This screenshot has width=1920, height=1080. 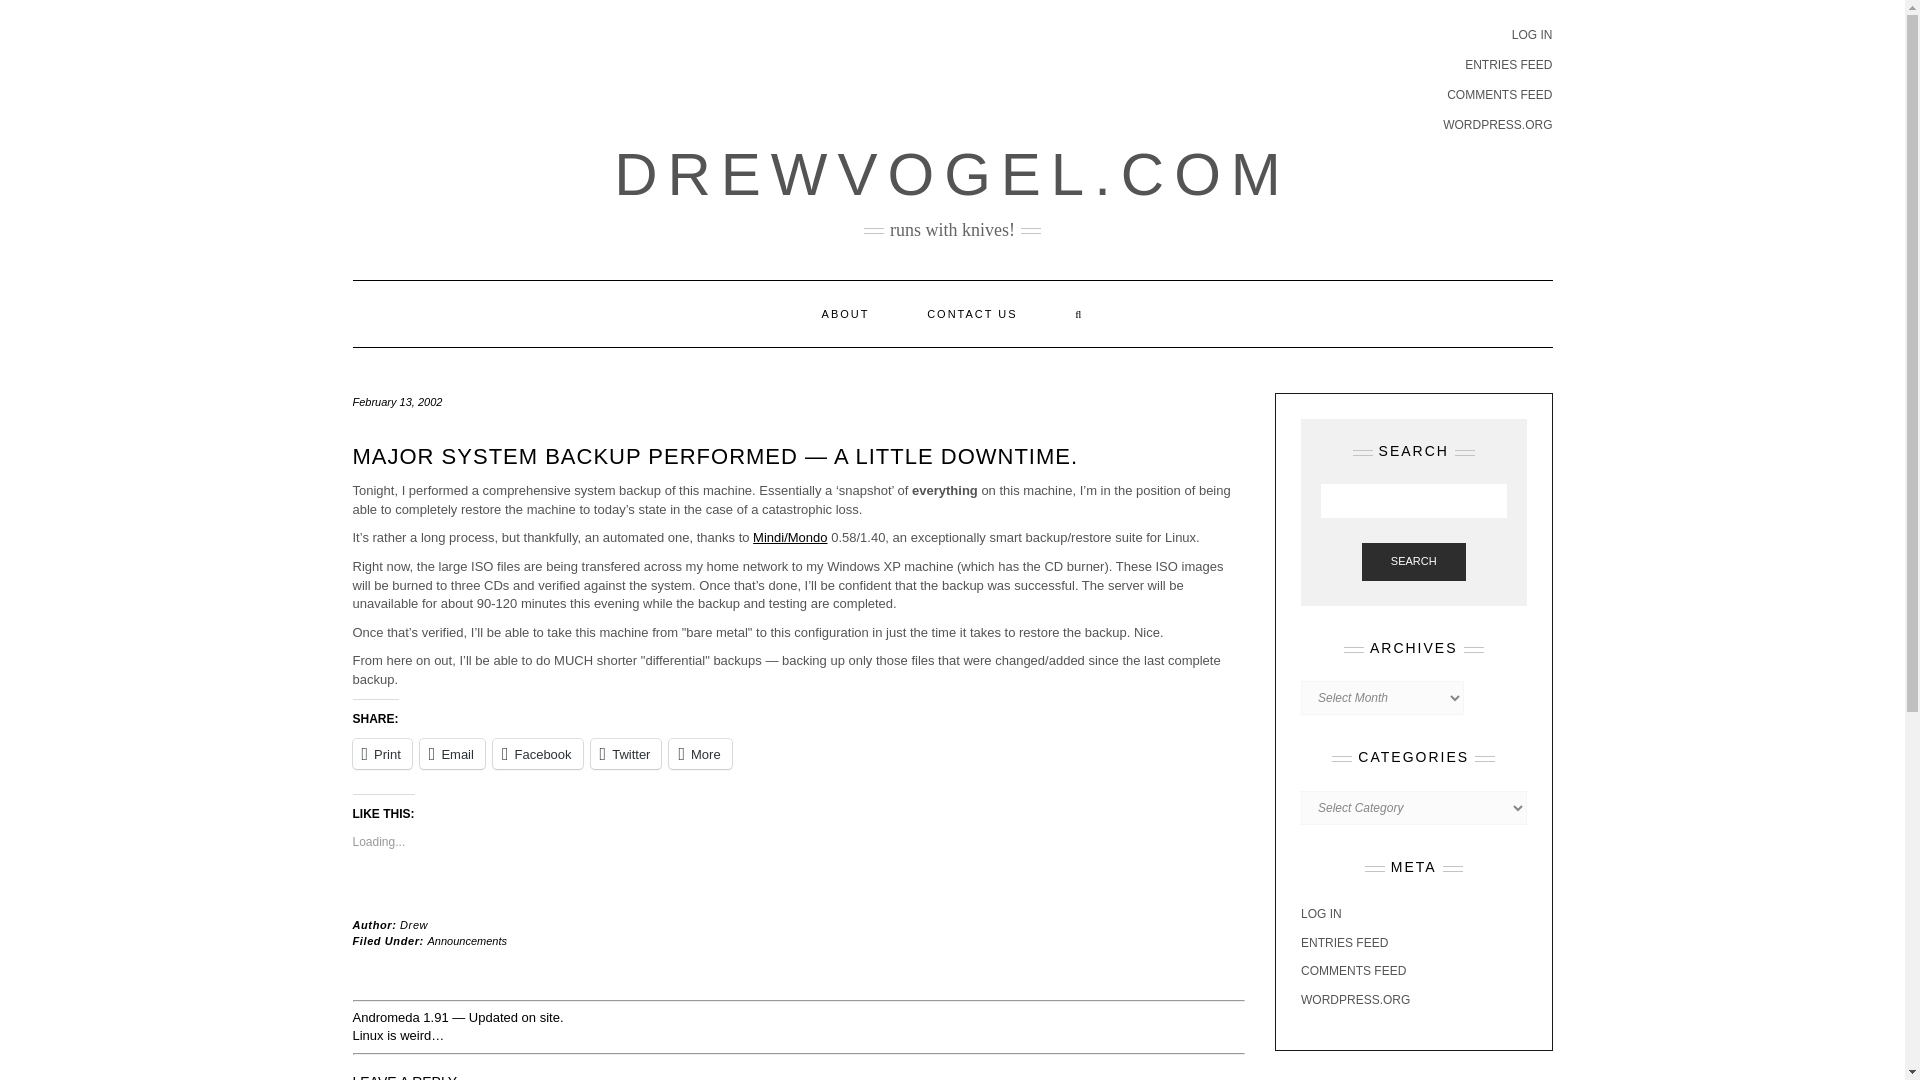 I want to click on Drew, so click(x=414, y=924).